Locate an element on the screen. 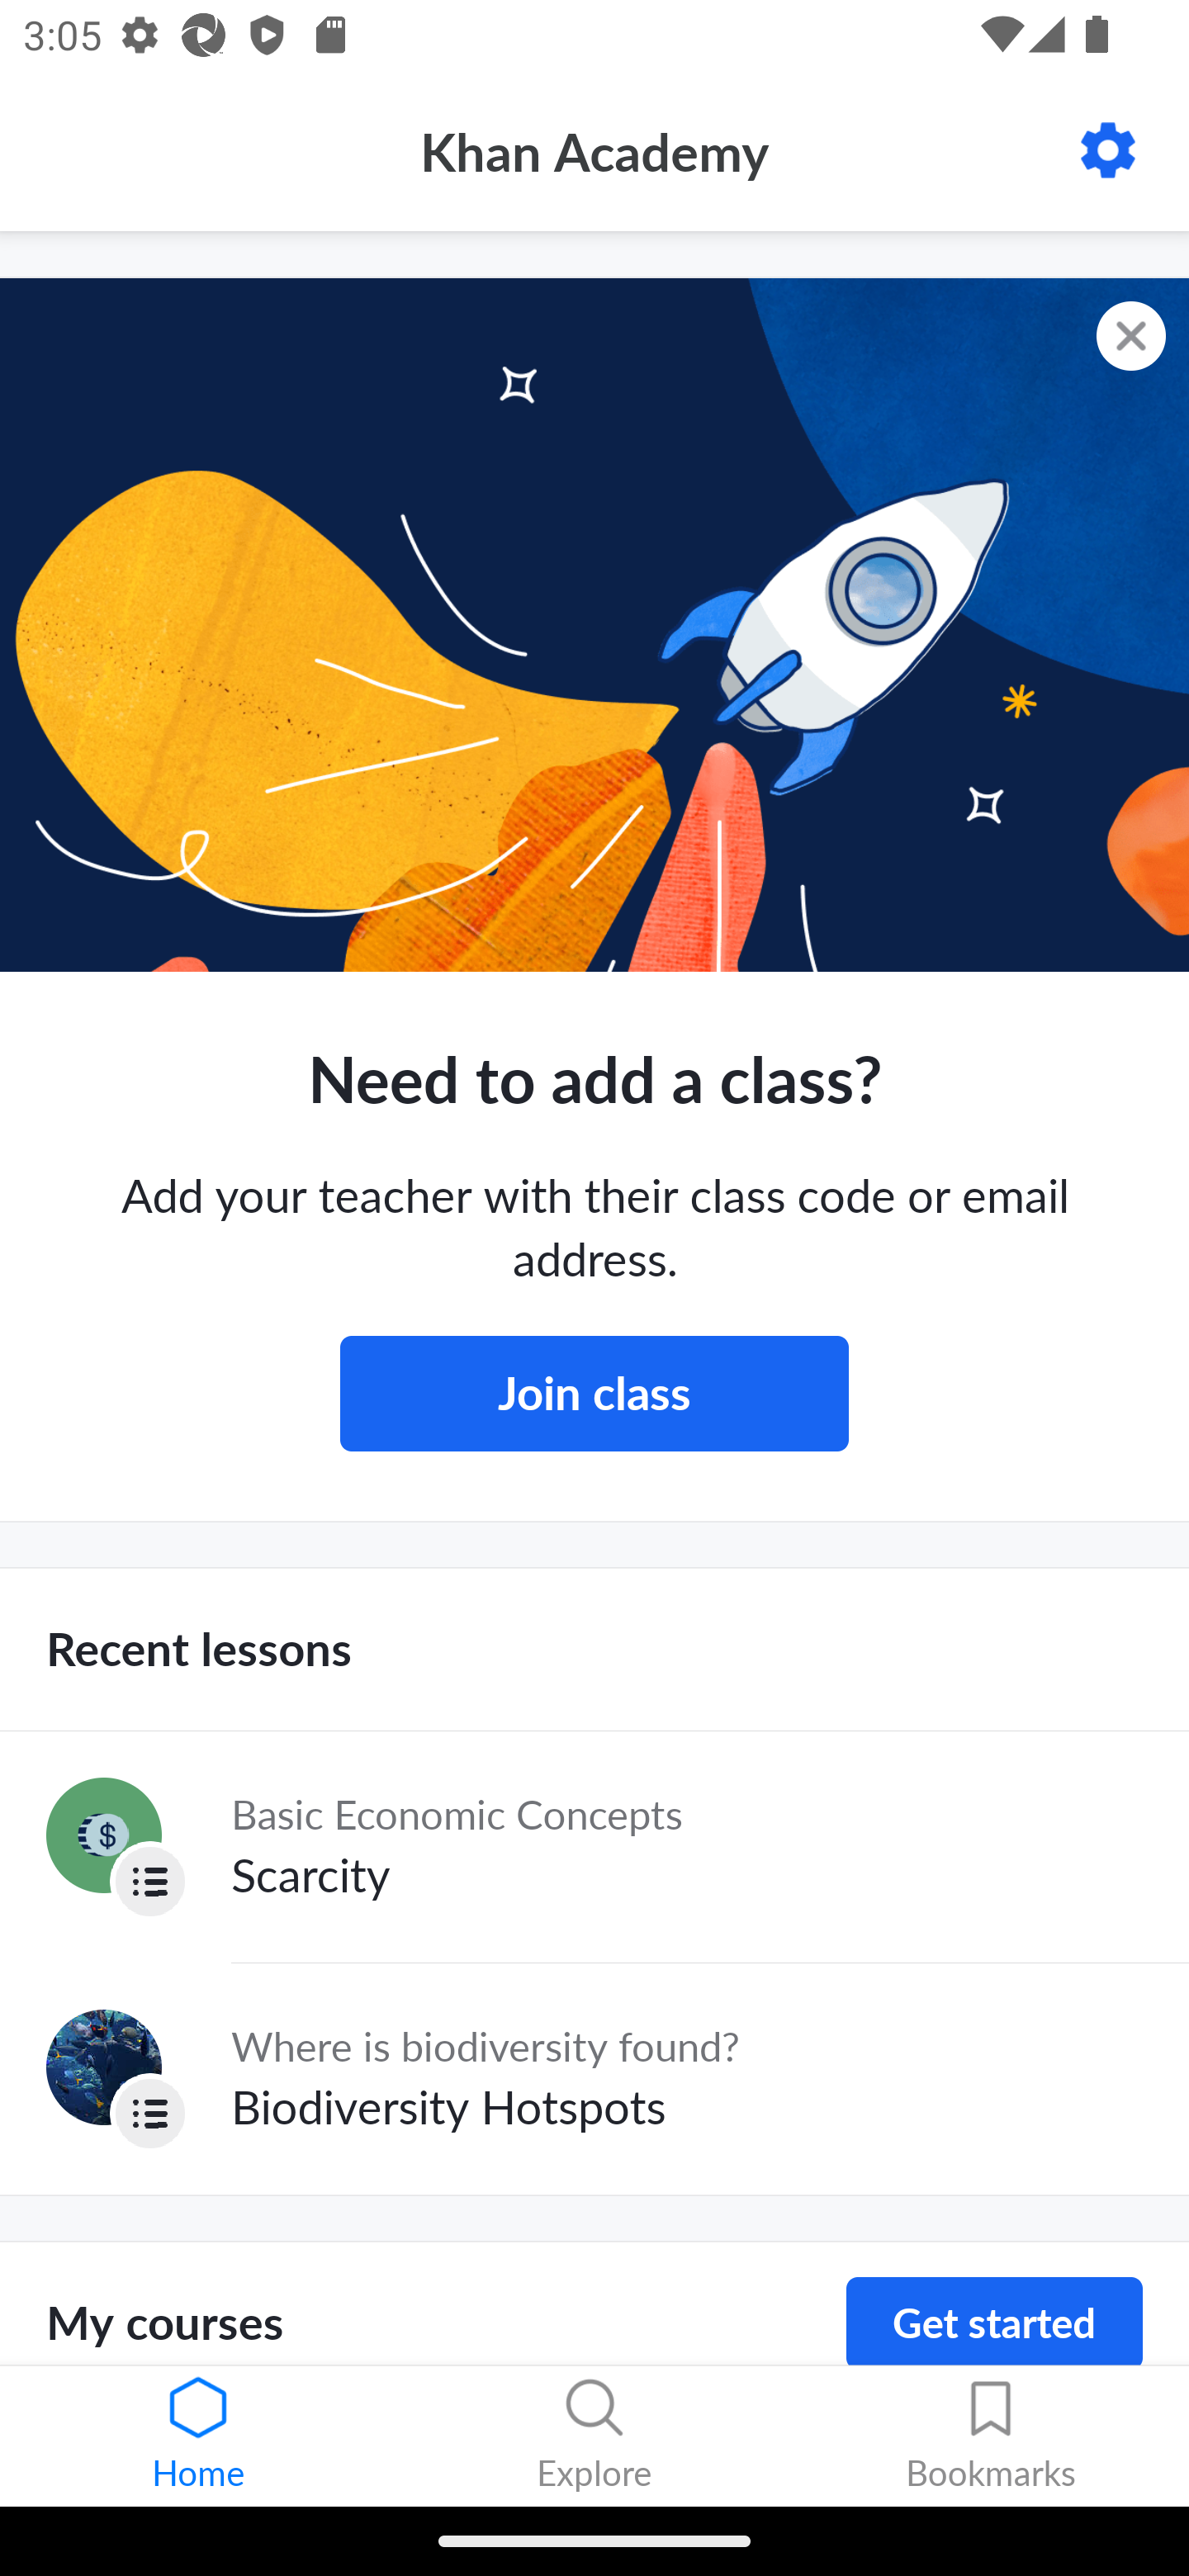  Explore is located at coordinates (594, 2436).